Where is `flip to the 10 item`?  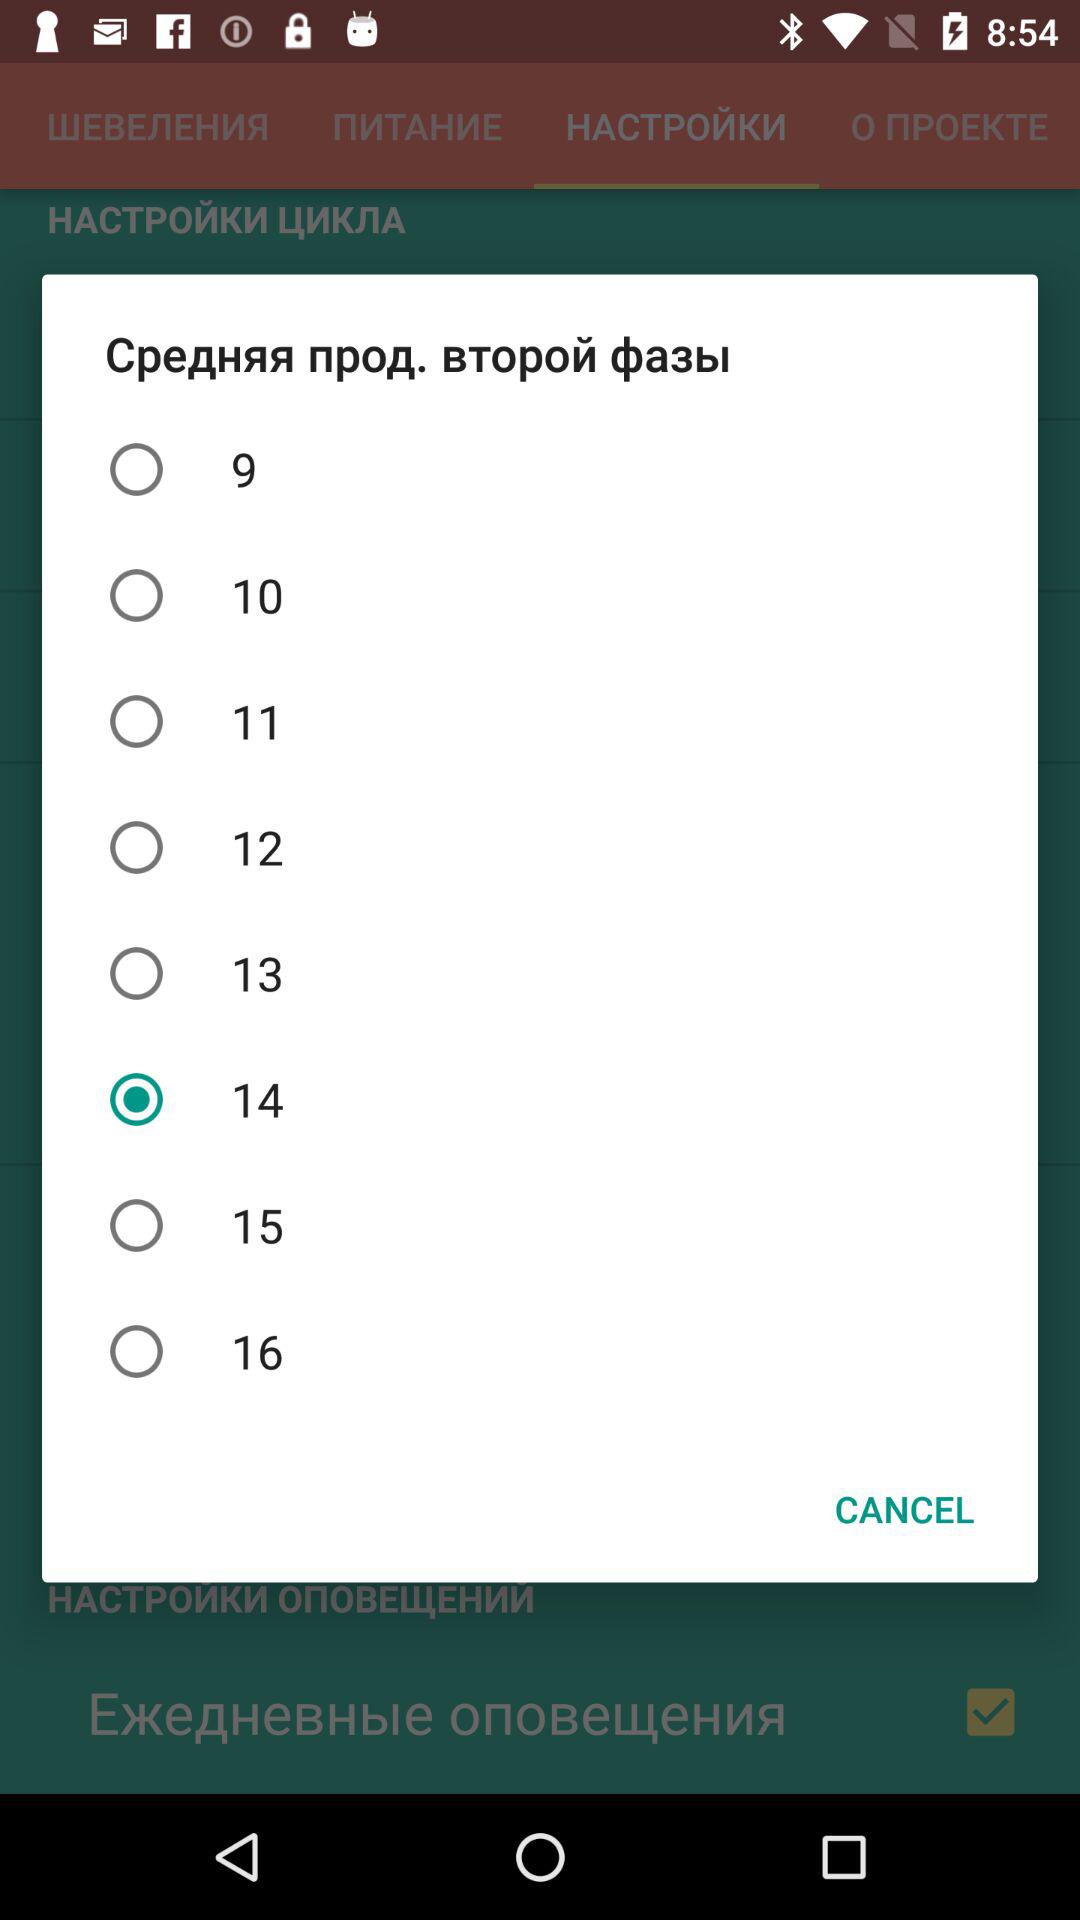 flip to the 10 item is located at coordinates (540, 595).